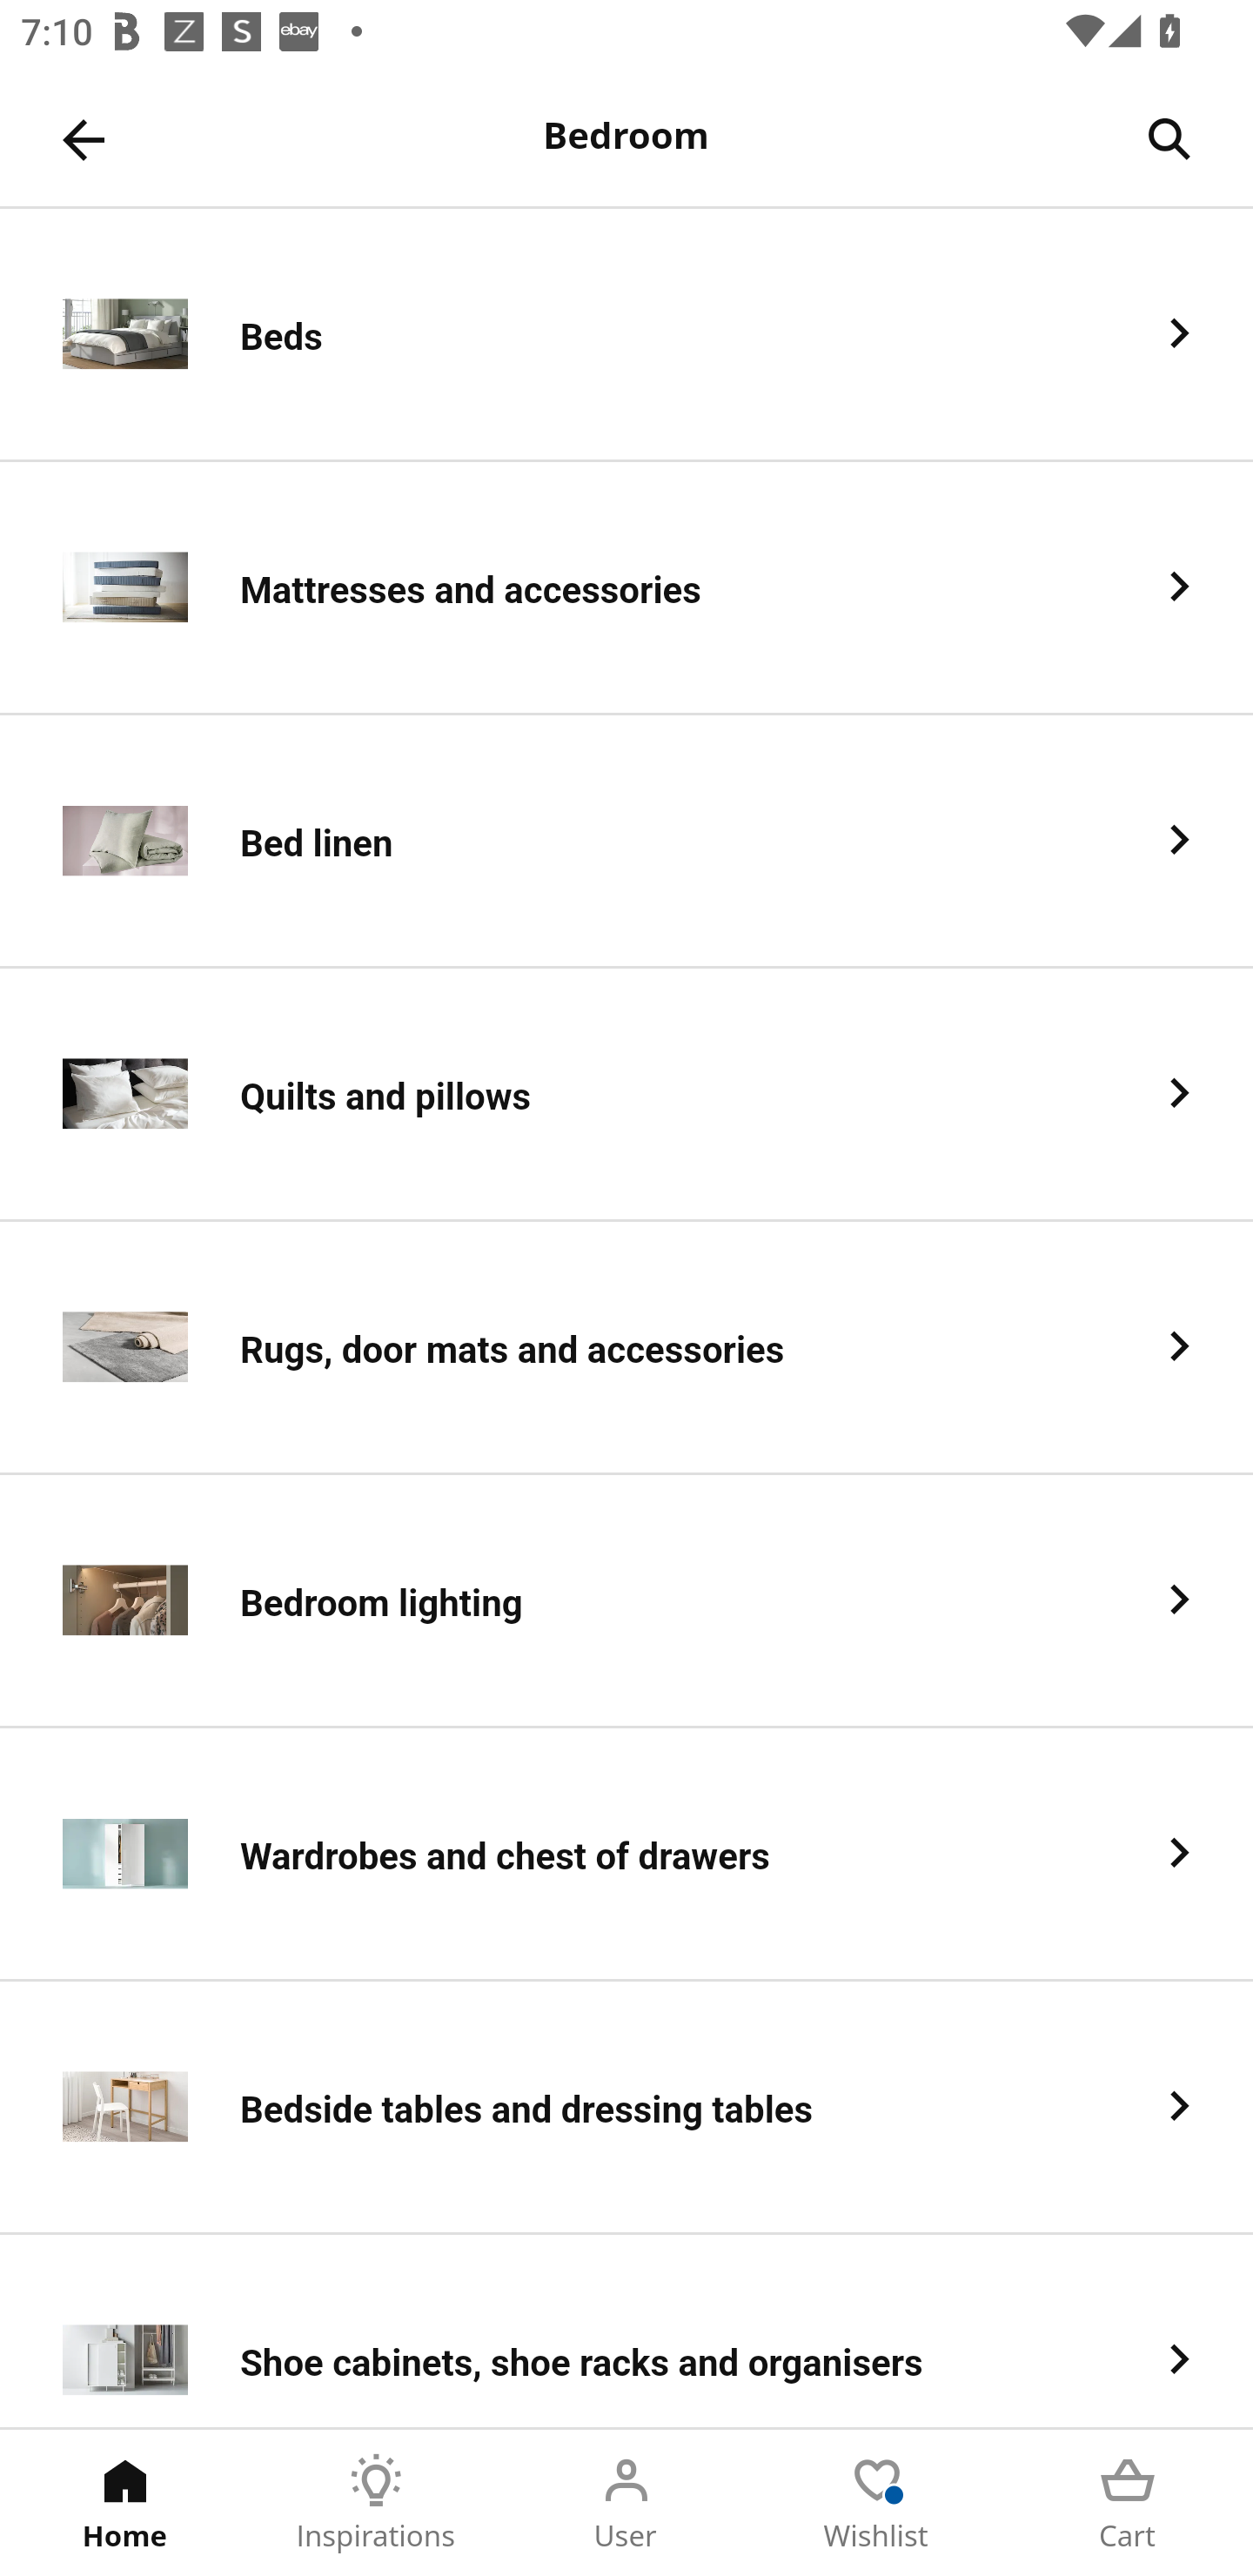 The width and height of the screenshot is (1253, 2576). Describe the element at coordinates (626, 1095) in the screenshot. I see `Quilts and pillows` at that location.